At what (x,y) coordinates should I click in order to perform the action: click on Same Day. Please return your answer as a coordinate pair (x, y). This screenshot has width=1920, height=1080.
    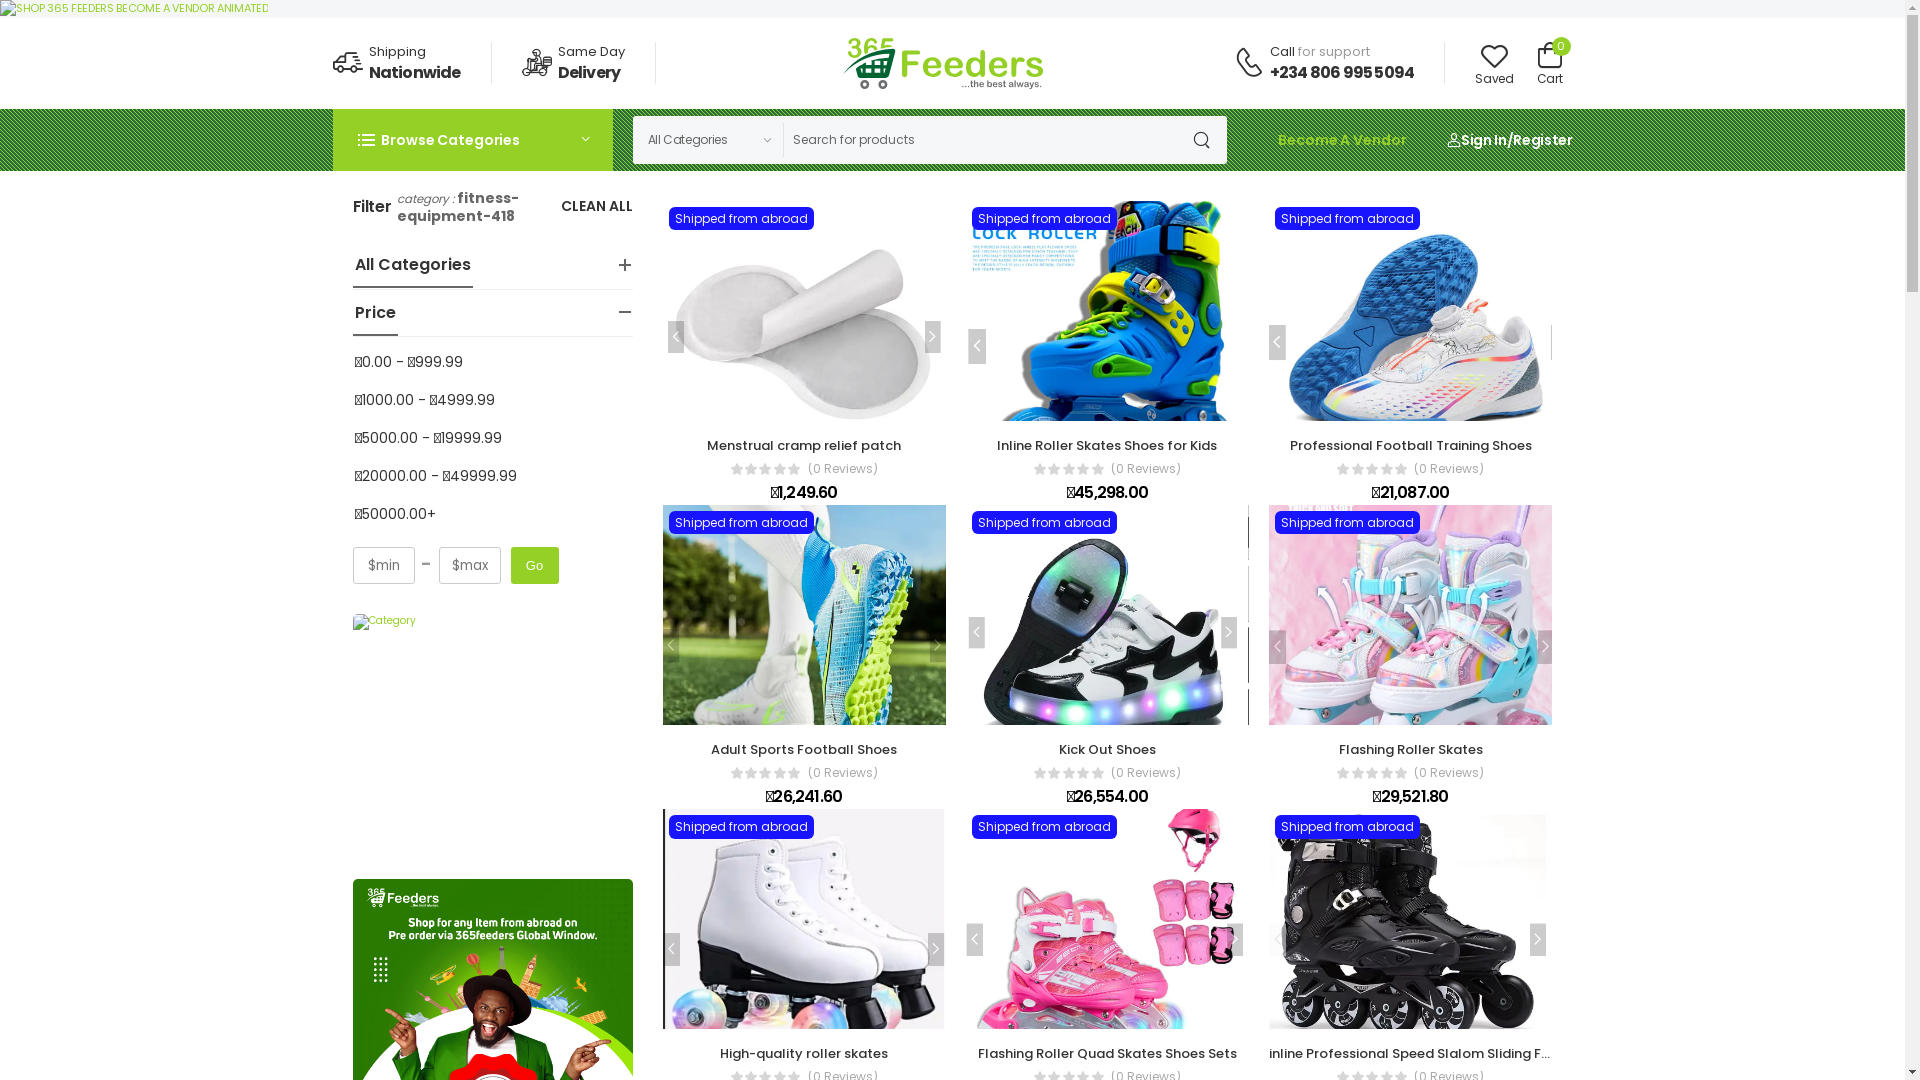
    Looking at the image, I should click on (592, 52).